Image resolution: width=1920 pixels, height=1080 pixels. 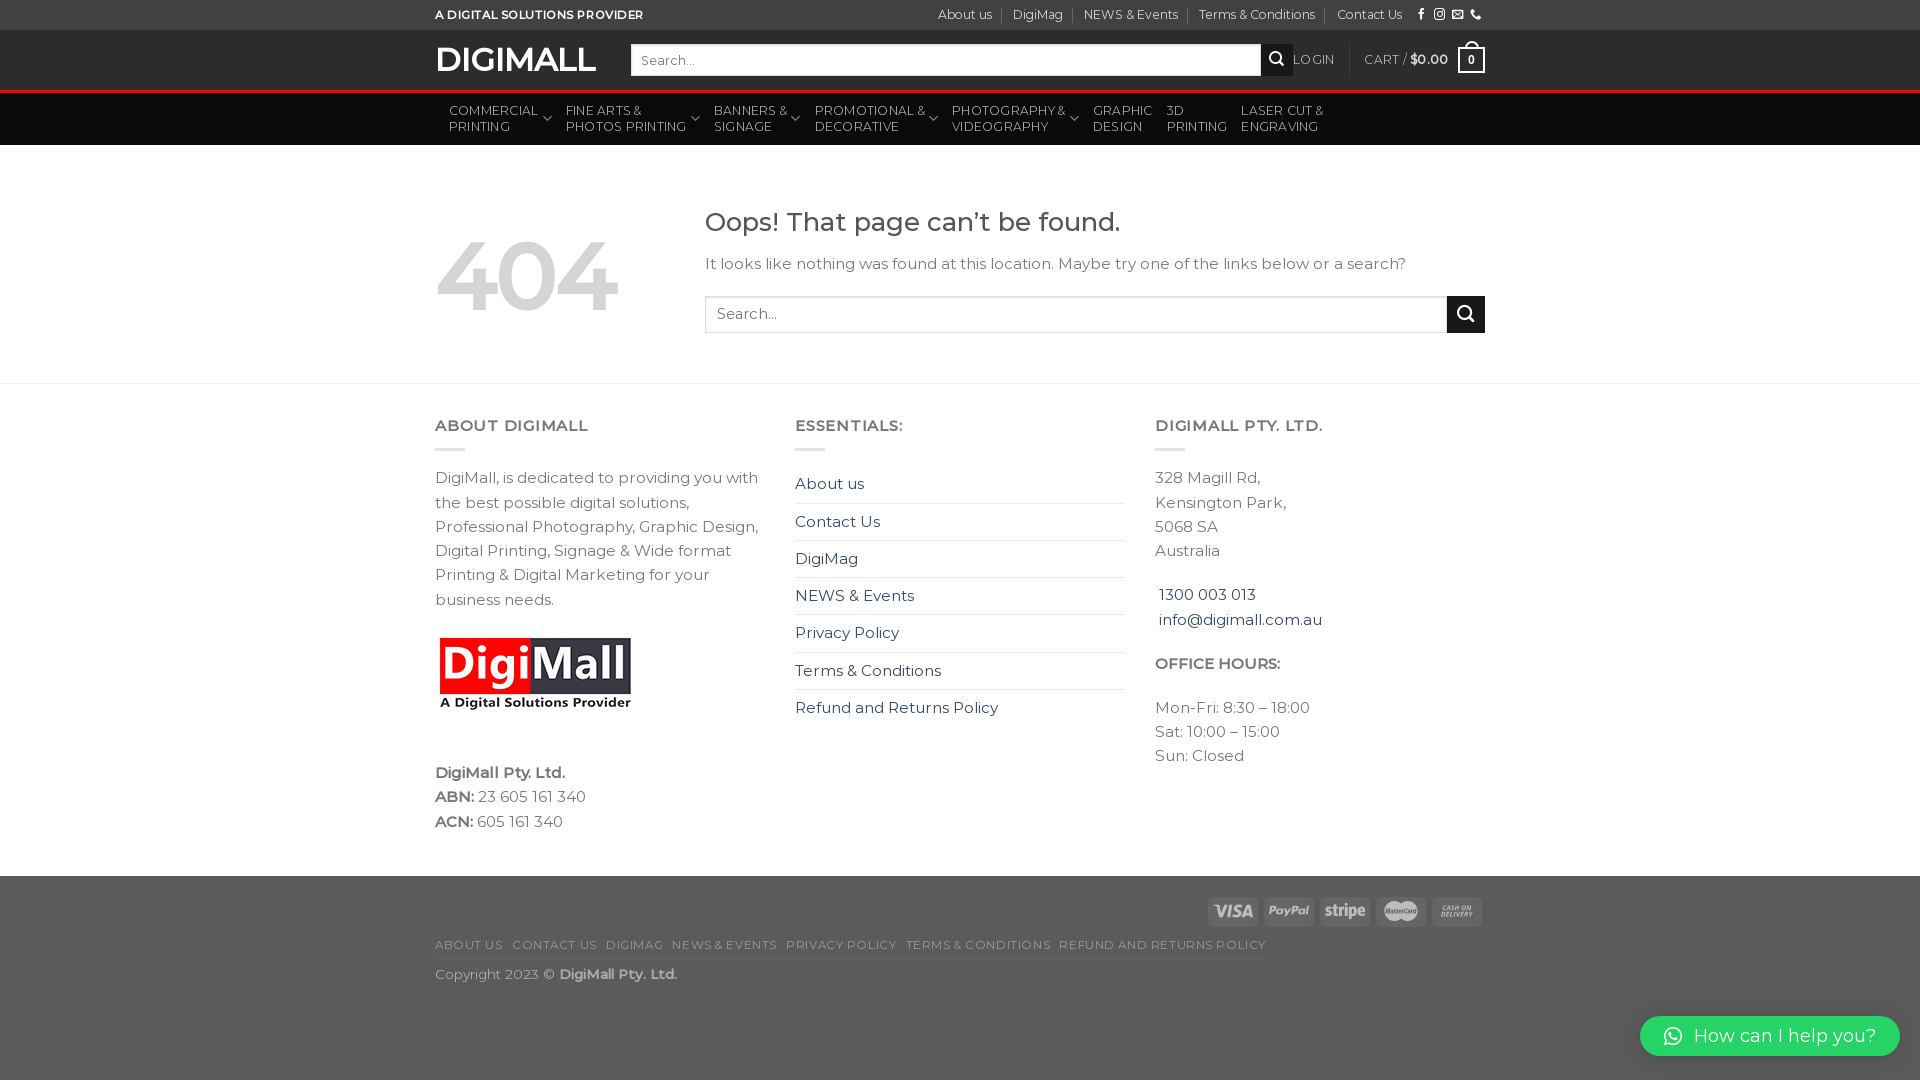 I want to click on PHOTOGRAPHY &
VIDEOGRAPHY, so click(x=1016, y=119).